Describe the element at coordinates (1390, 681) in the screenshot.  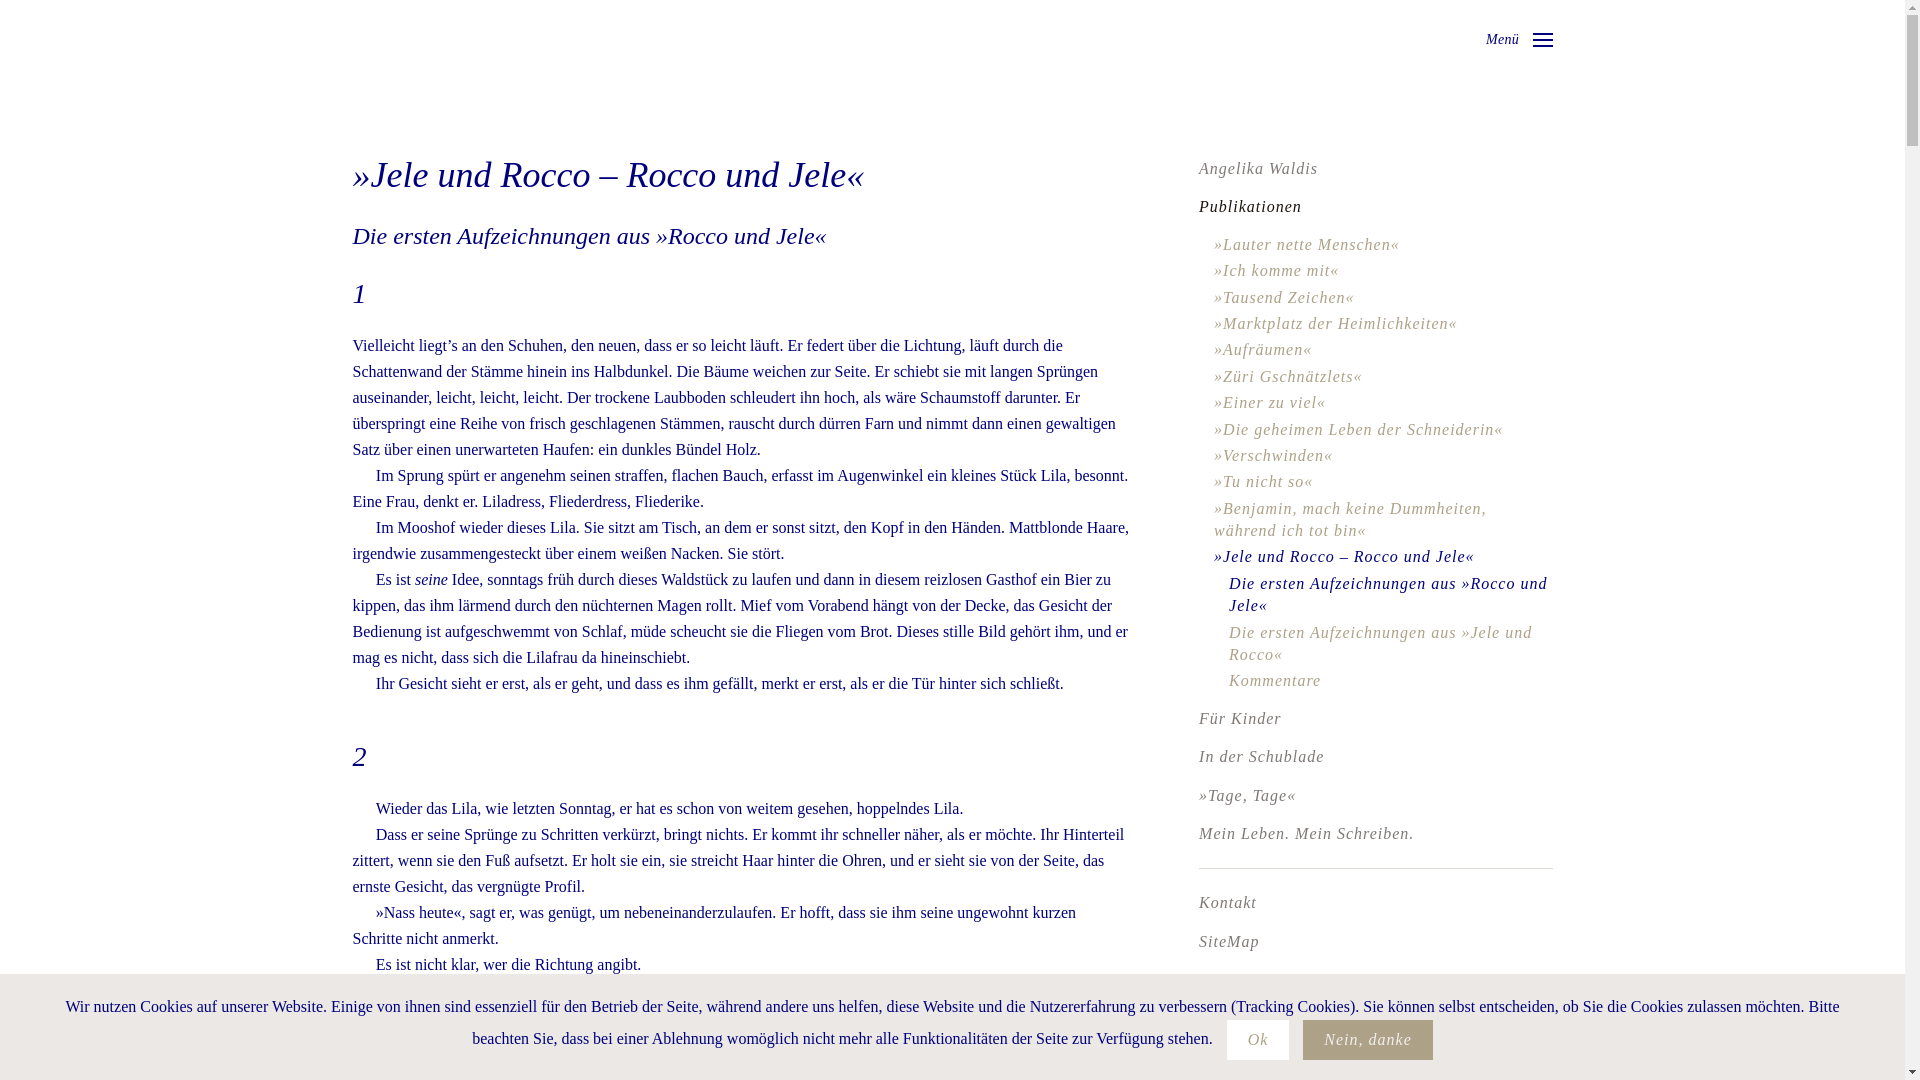
I see `Kommentare` at that location.